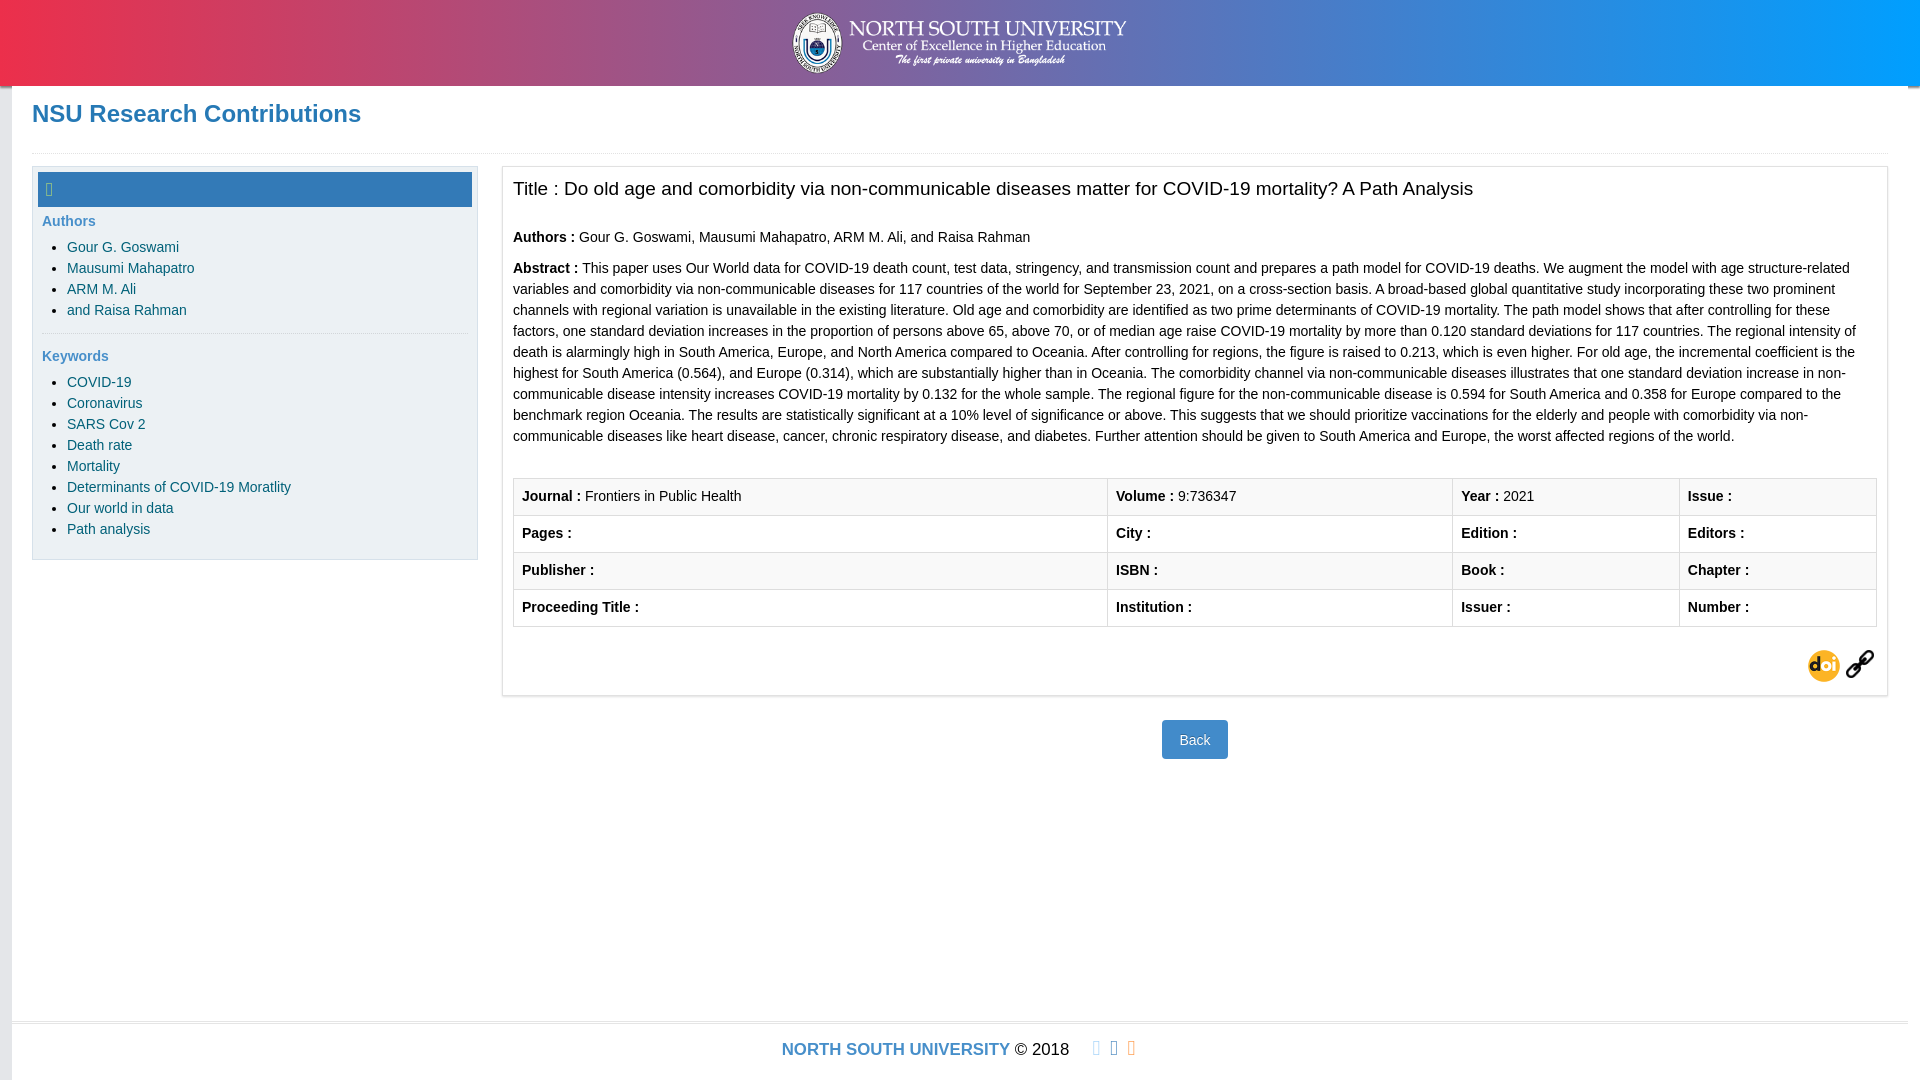  What do you see at coordinates (126, 310) in the screenshot?
I see `and Raisa Rahman` at bounding box center [126, 310].